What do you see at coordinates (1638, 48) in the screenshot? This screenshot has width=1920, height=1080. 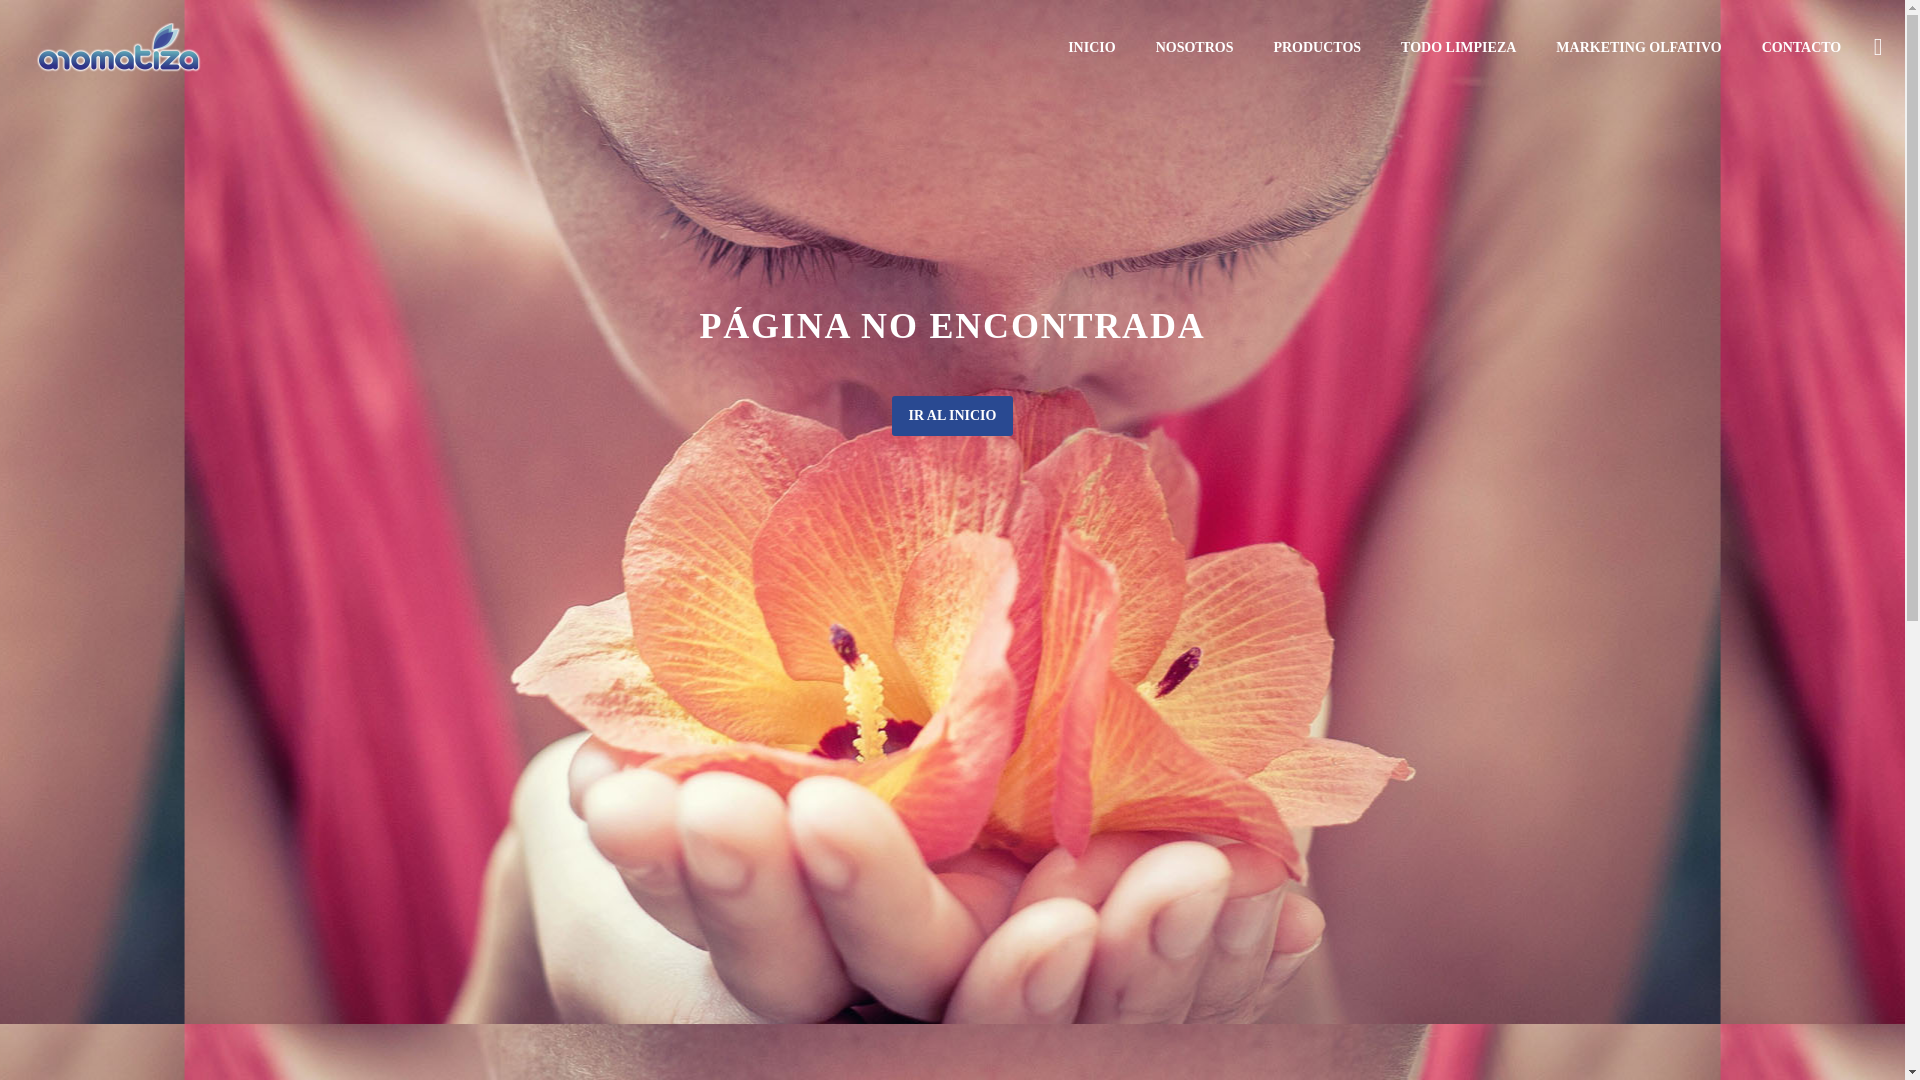 I see `MARKETING OLFATIVO` at bounding box center [1638, 48].